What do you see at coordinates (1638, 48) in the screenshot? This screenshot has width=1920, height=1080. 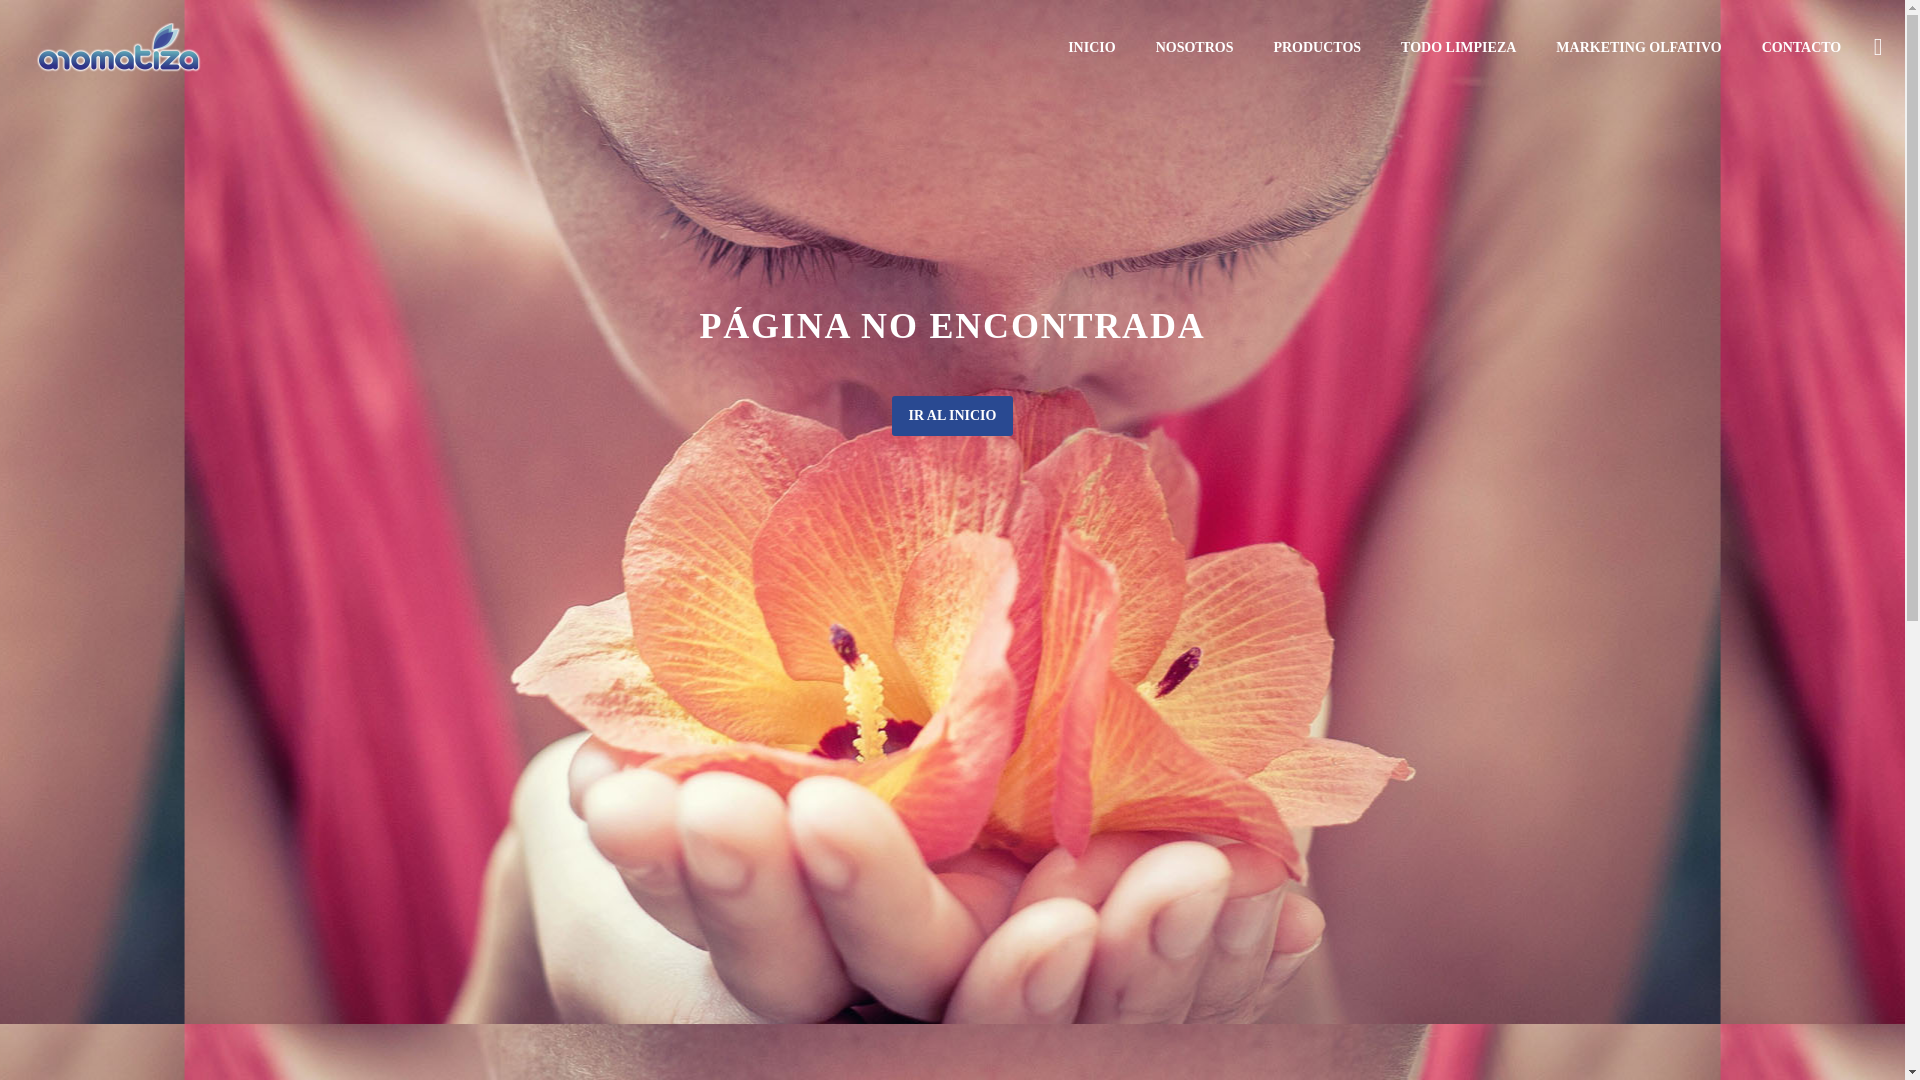 I see `MARKETING OLFATIVO` at bounding box center [1638, 48].